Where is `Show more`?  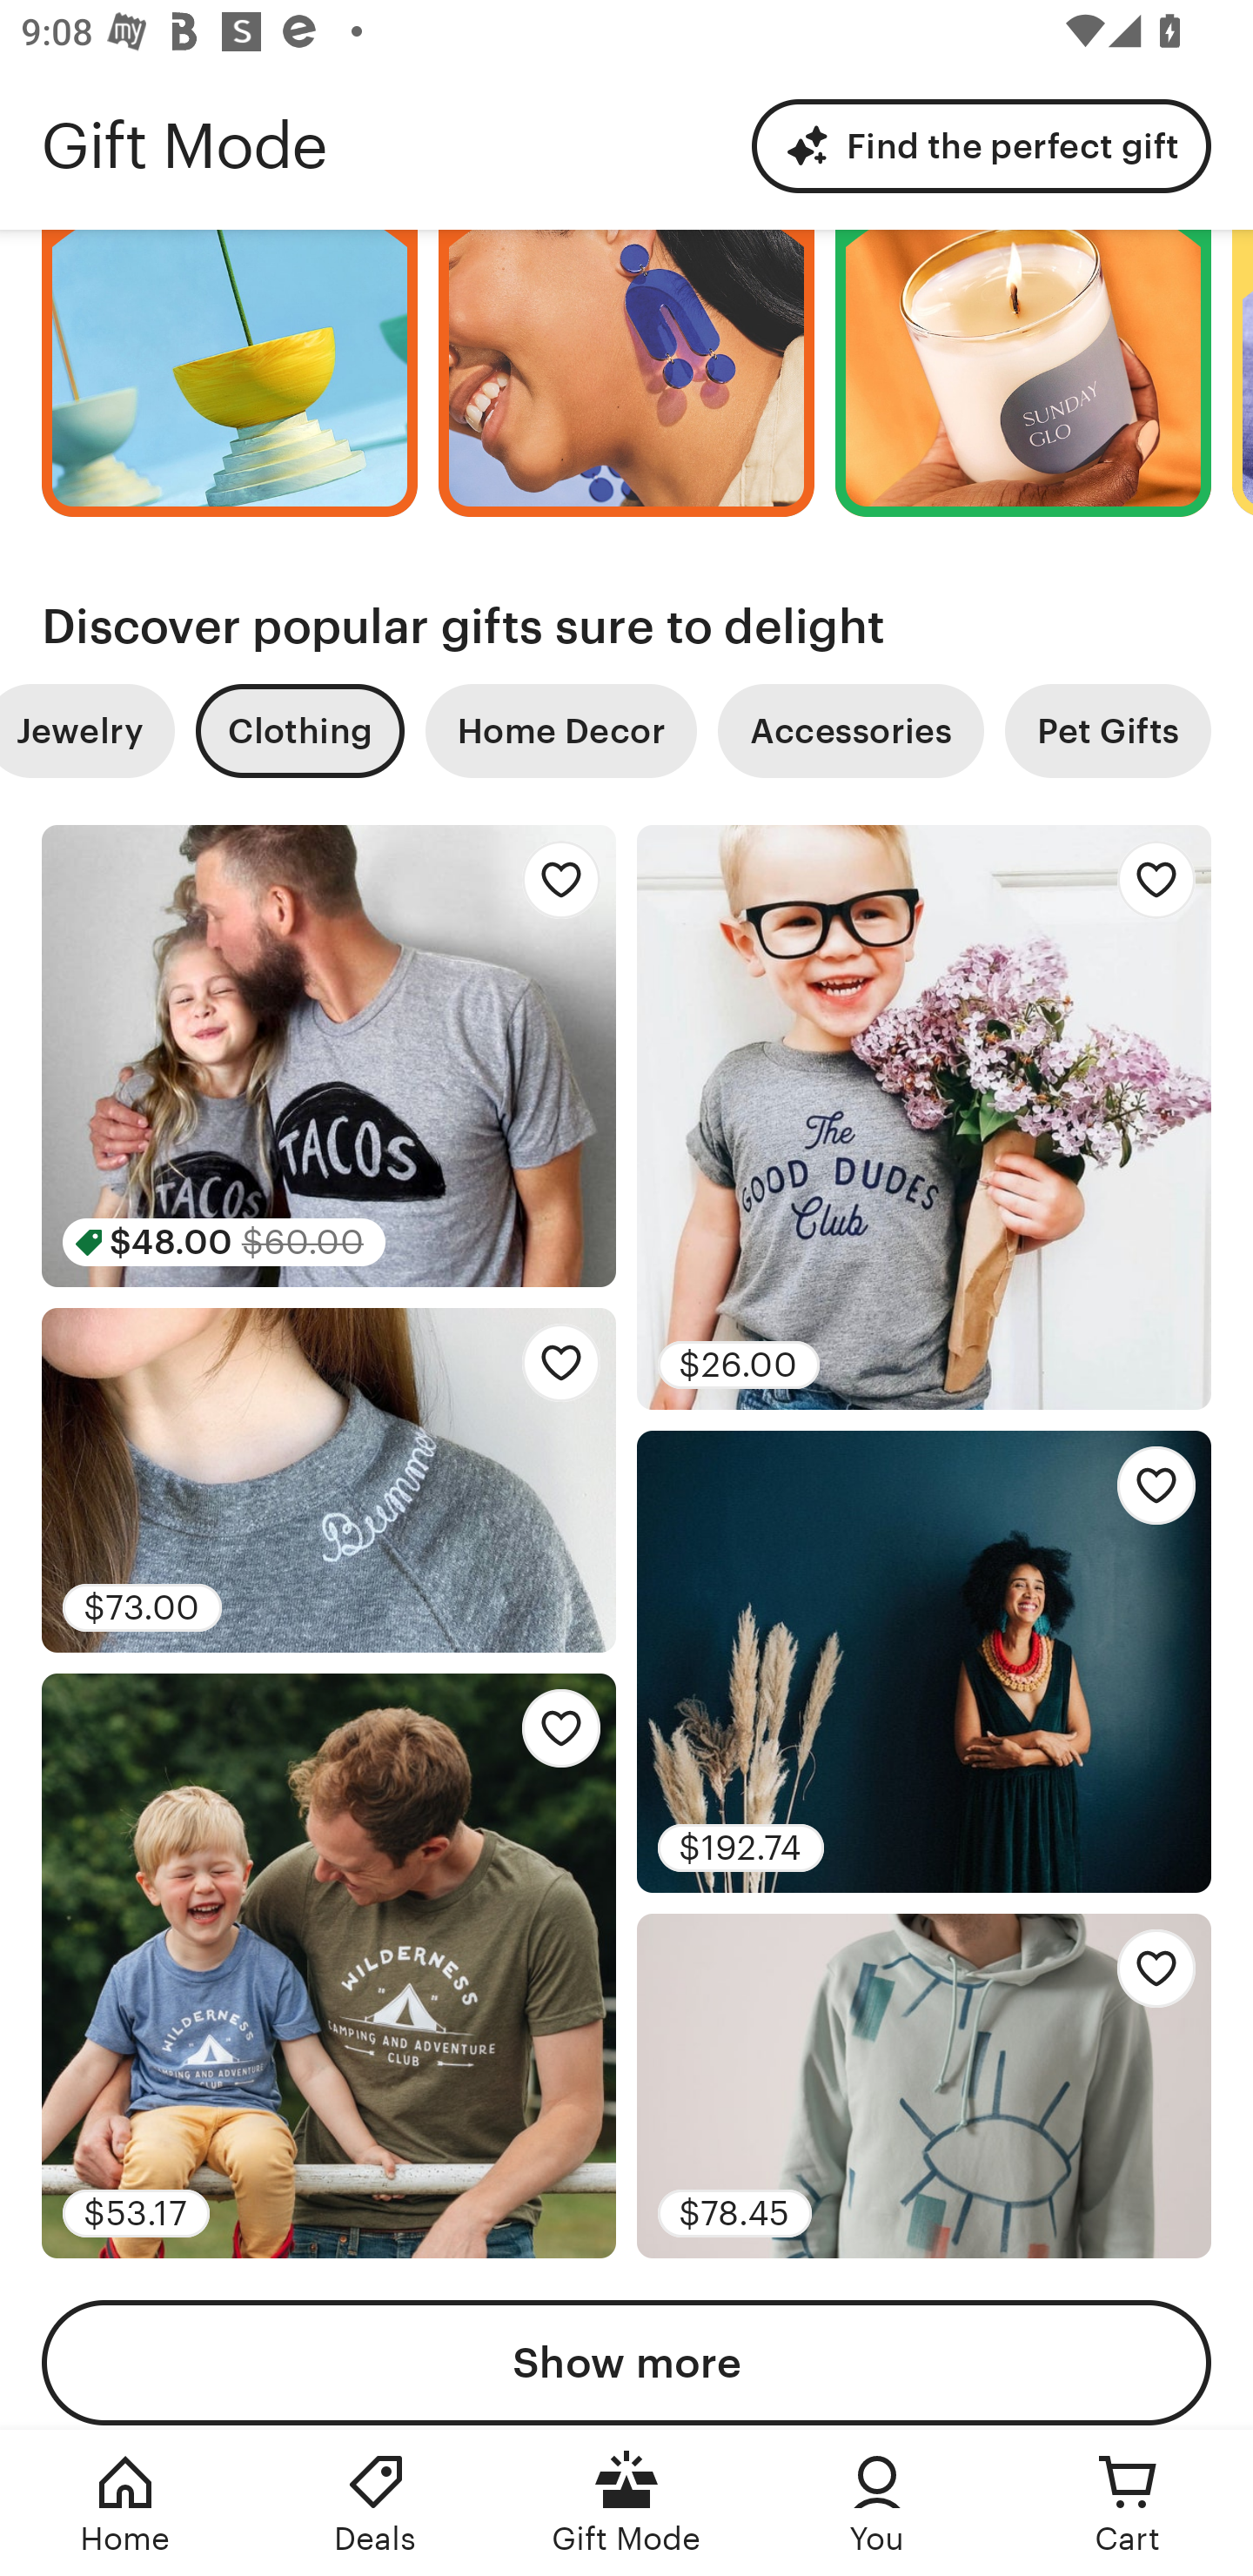
Show more is located at coordinates (626, 2364).